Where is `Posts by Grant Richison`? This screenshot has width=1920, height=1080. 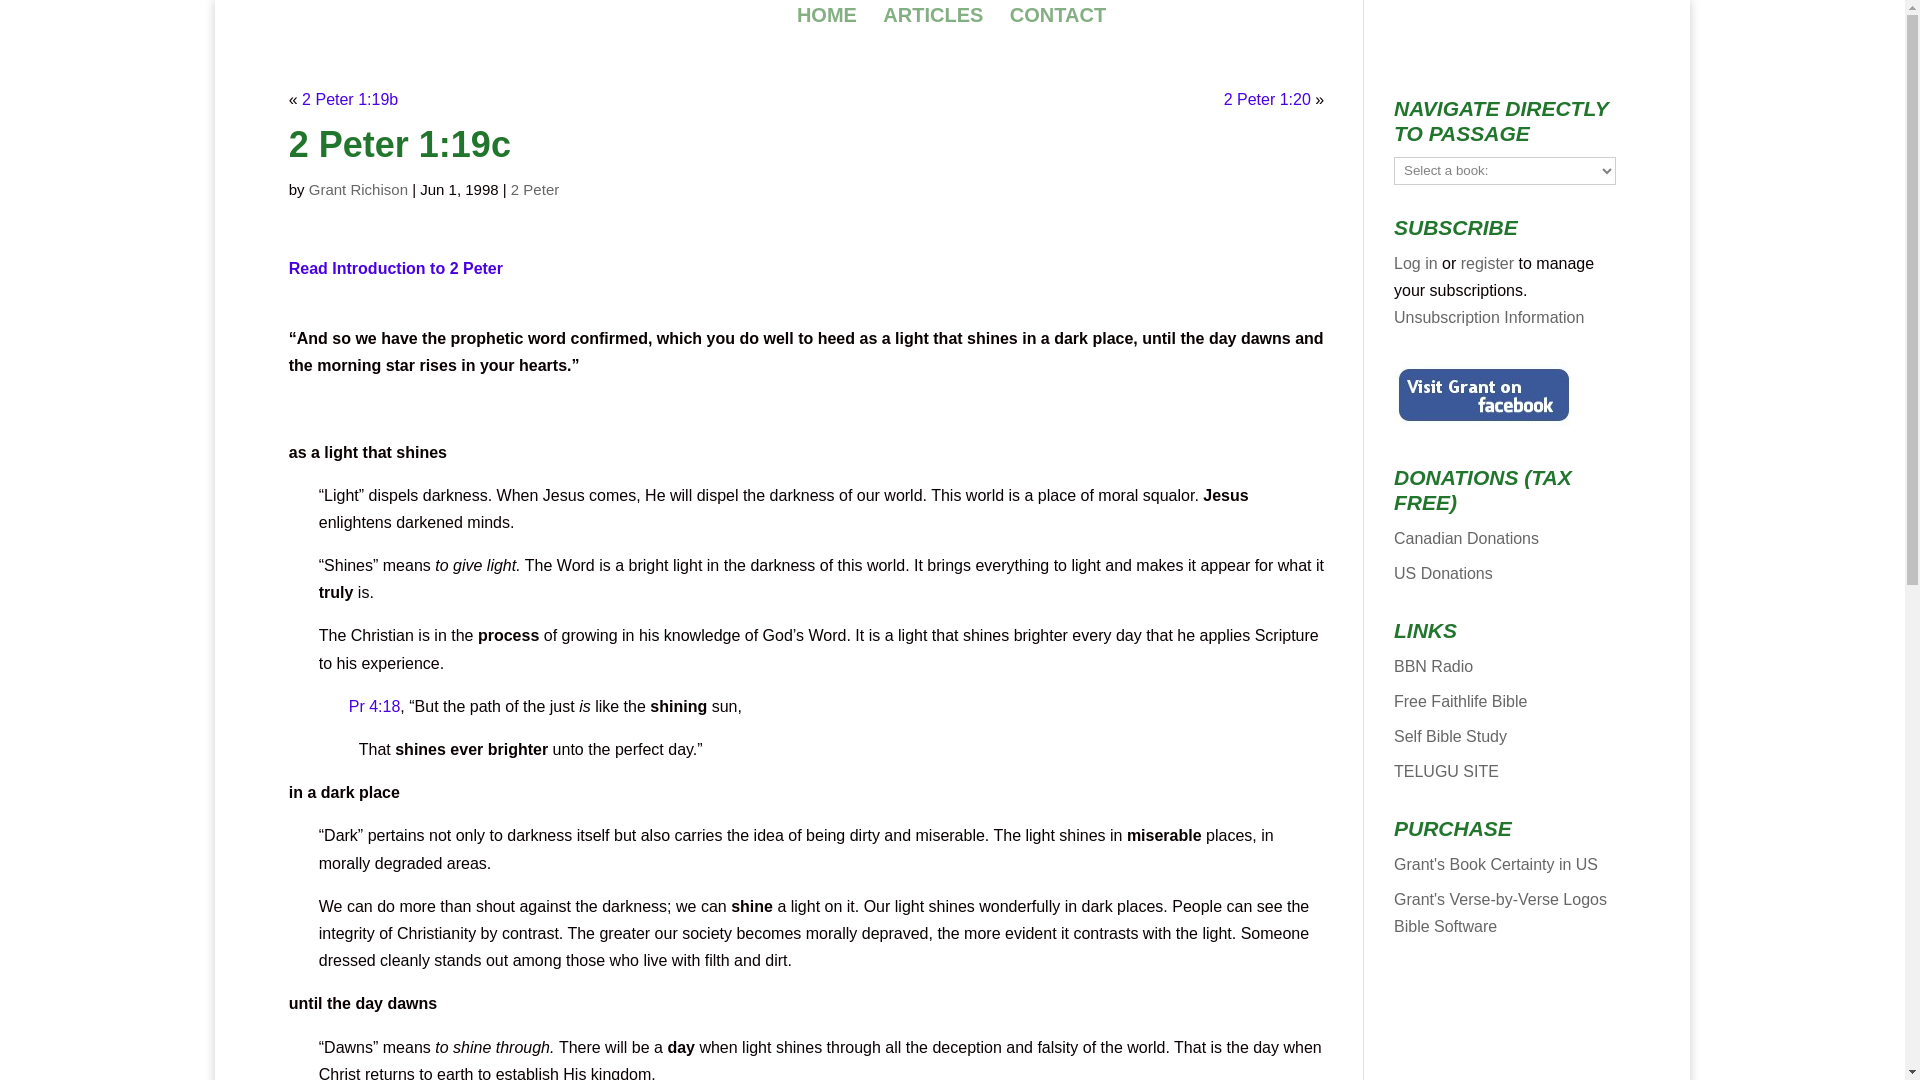
Posts by Grant Richison is located at coordinates (358, 189).